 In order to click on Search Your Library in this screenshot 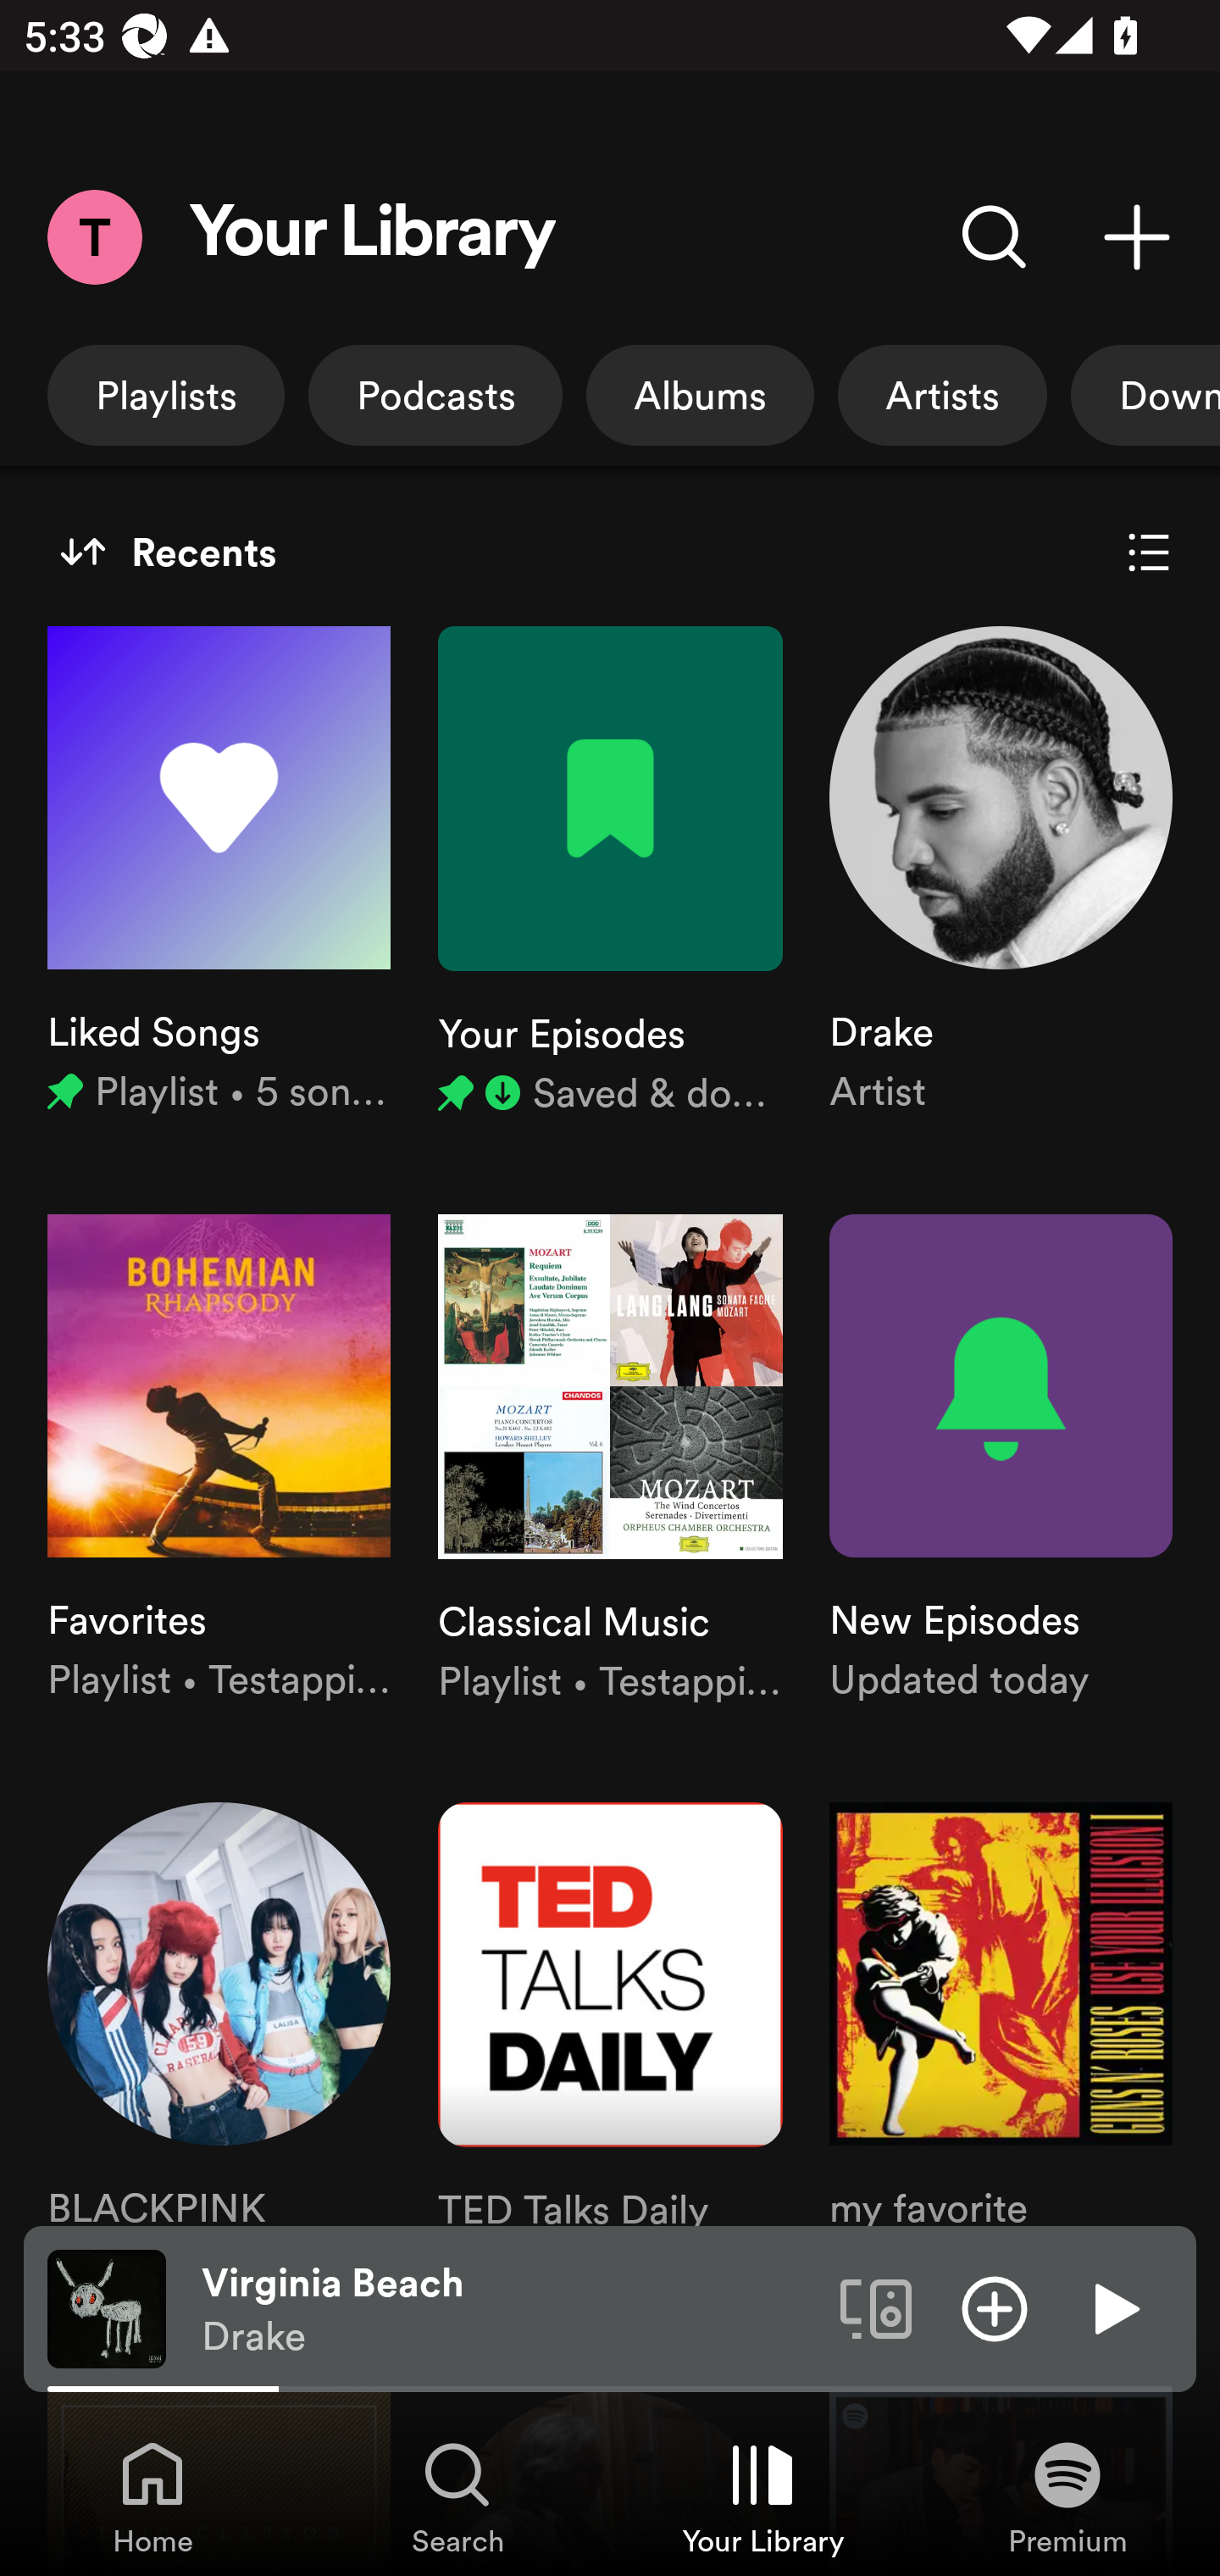, I will do `click(995, 236)`.